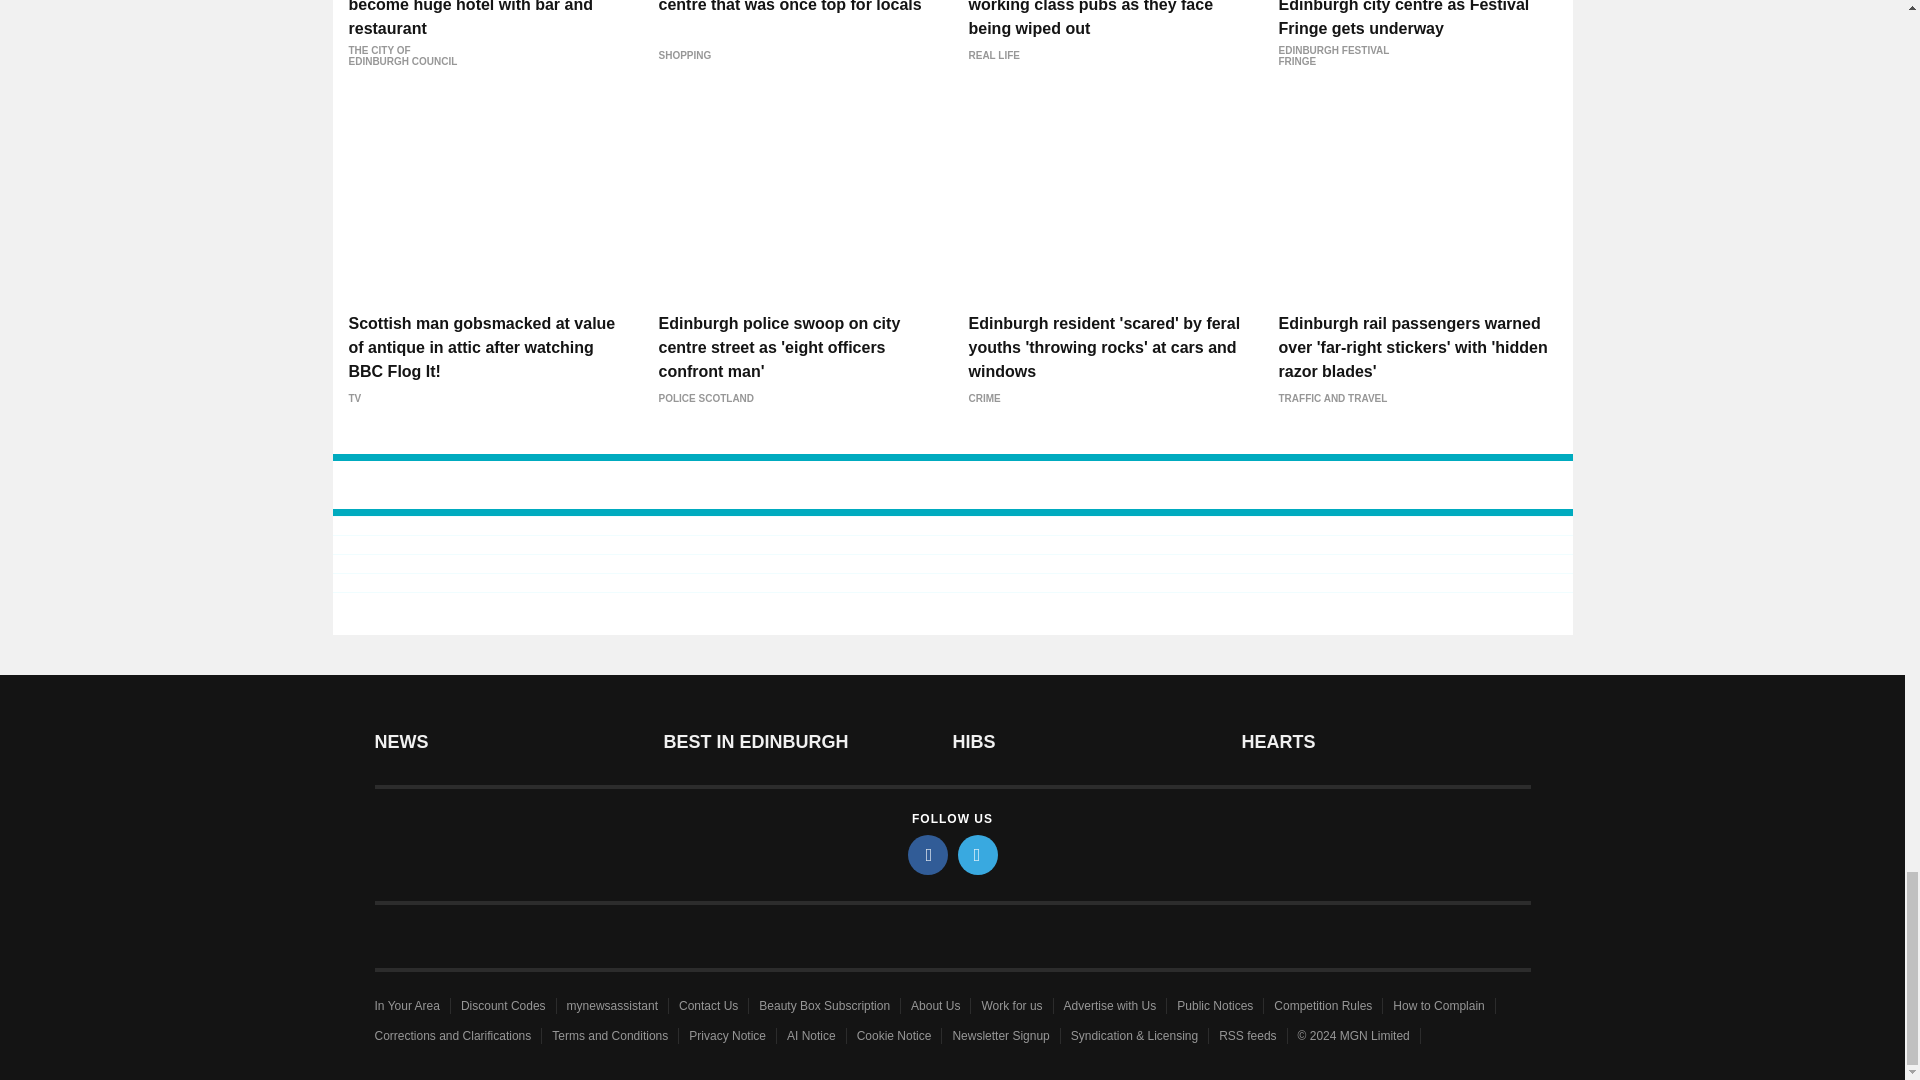 Image resolution: width=1920 pixels, height=1080 pixels. Describe the element at coordinates (928, 854) in the screenshot. I see `facebook` at that location.